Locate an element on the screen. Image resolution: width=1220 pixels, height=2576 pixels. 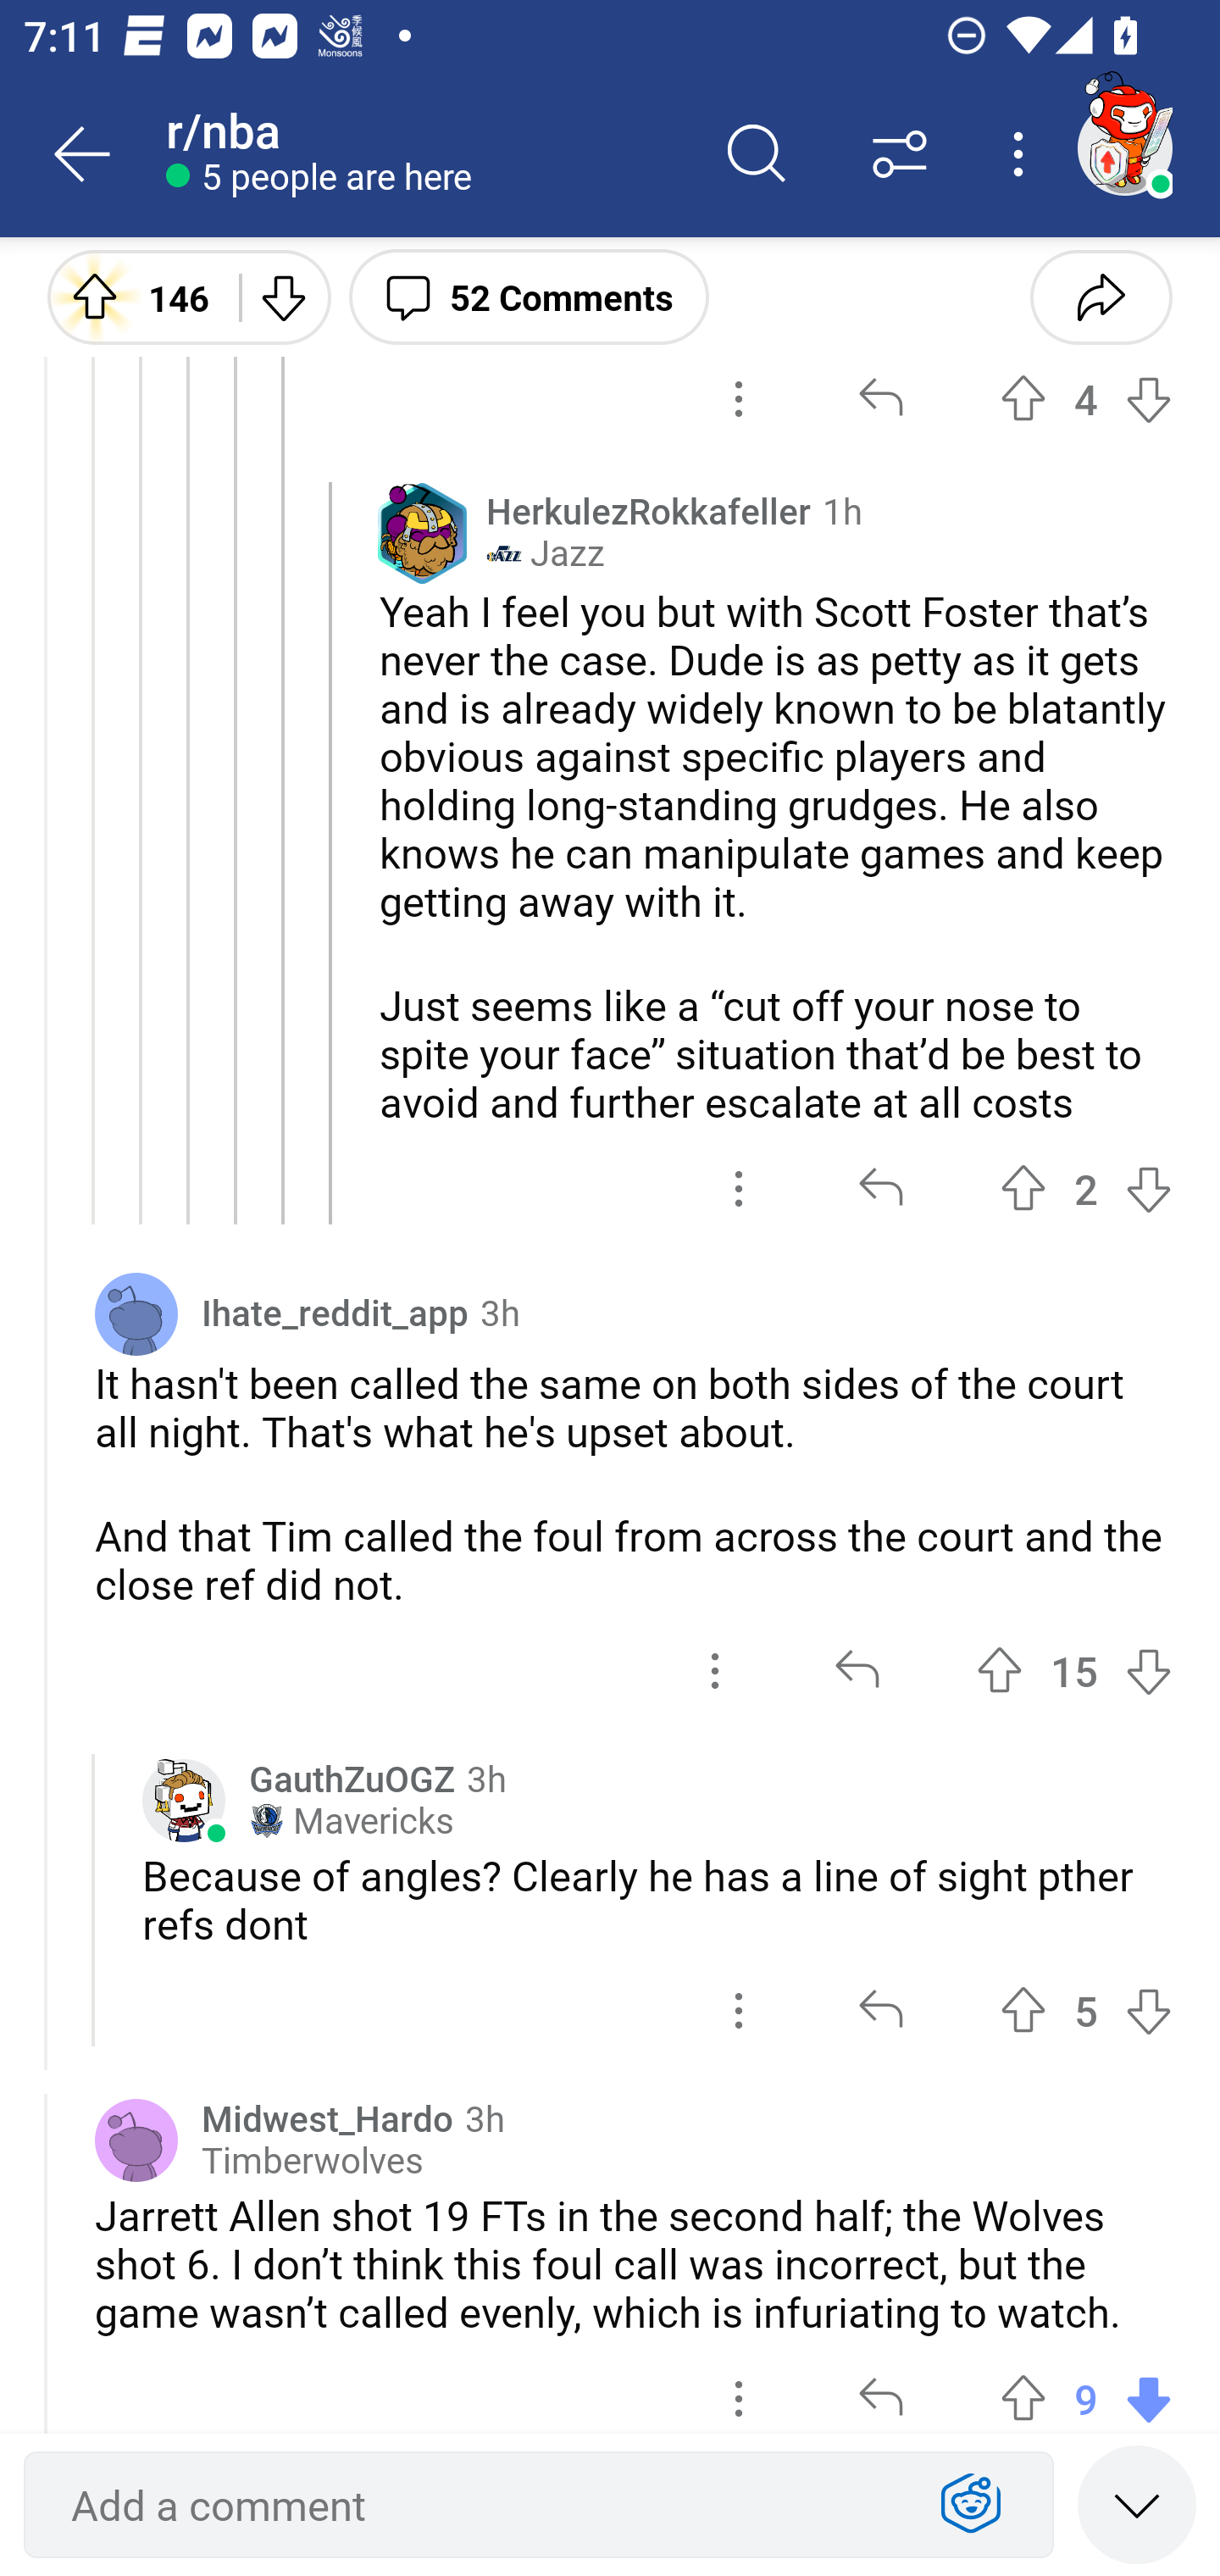
r/nba 5 people are here is located at coordinates (425, 154).